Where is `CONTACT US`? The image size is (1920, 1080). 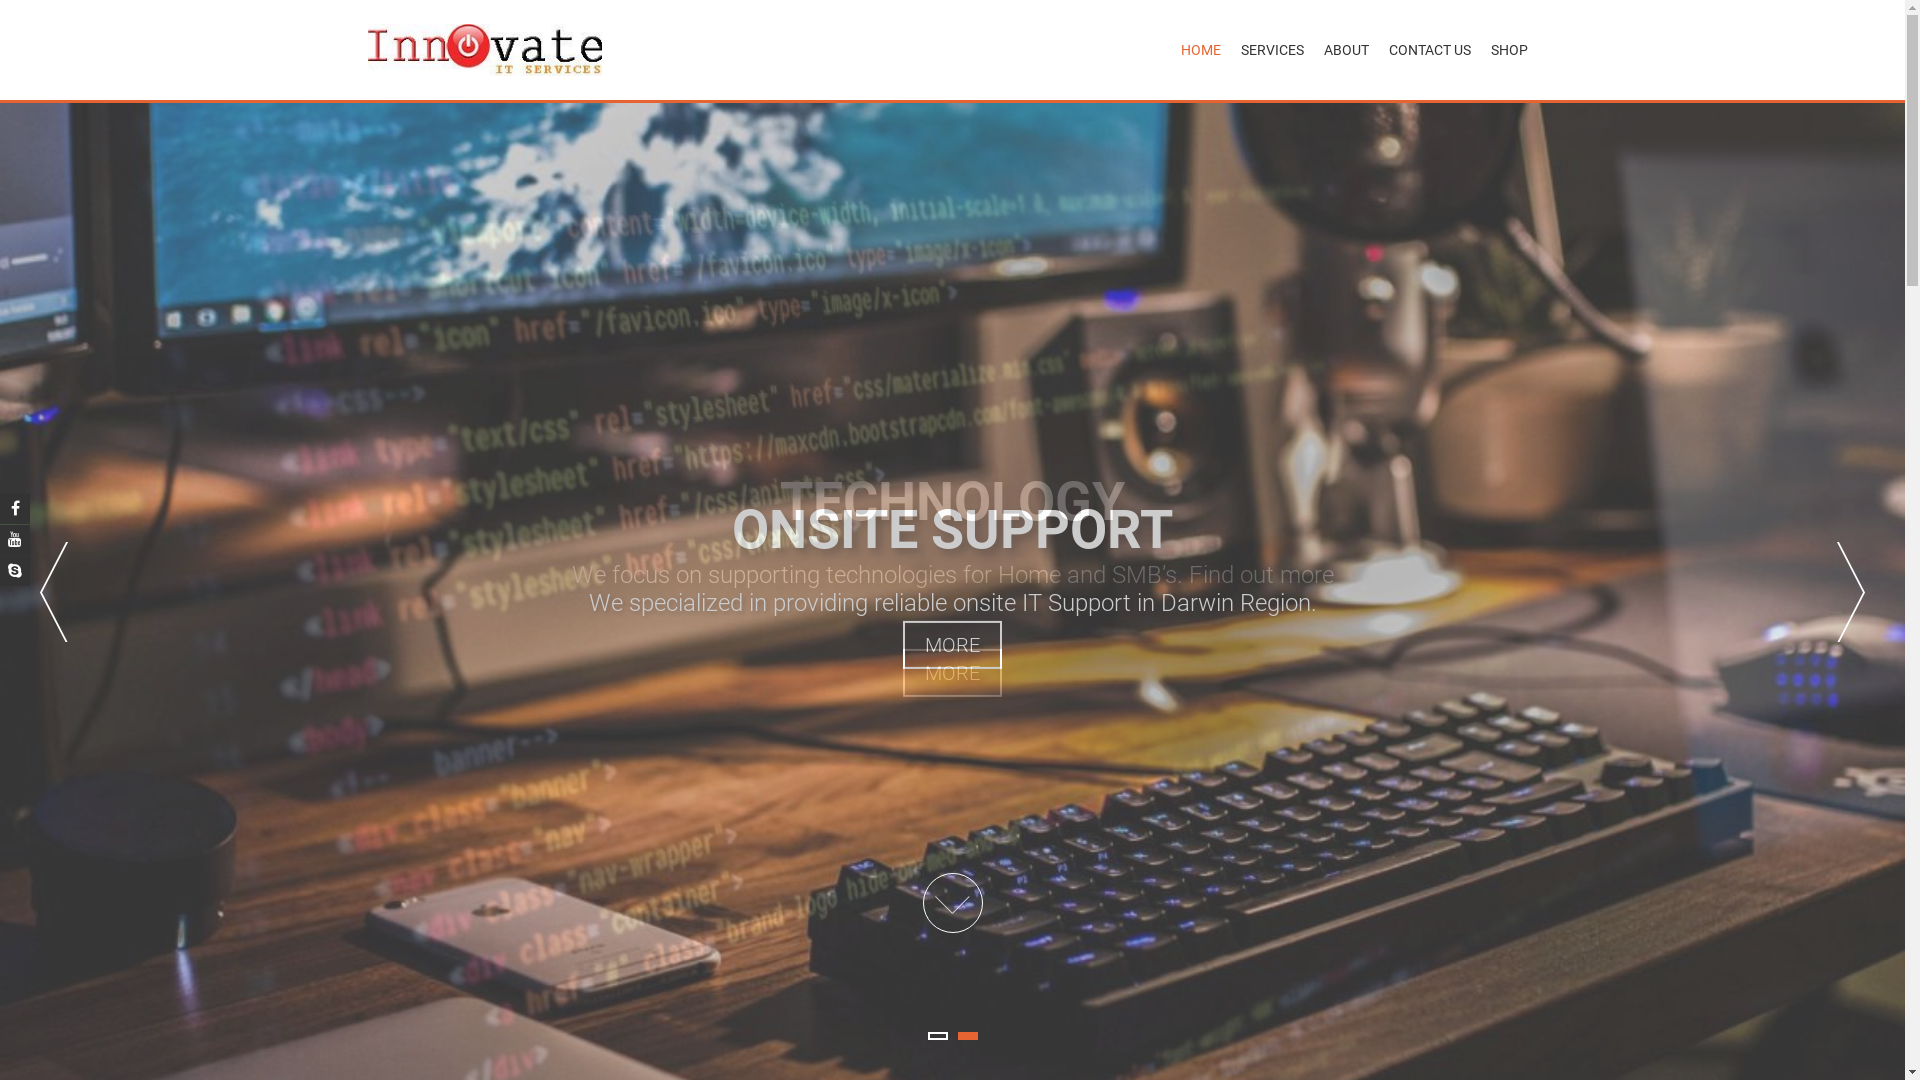 CONTACT US is located at coordinates (1429, 50).